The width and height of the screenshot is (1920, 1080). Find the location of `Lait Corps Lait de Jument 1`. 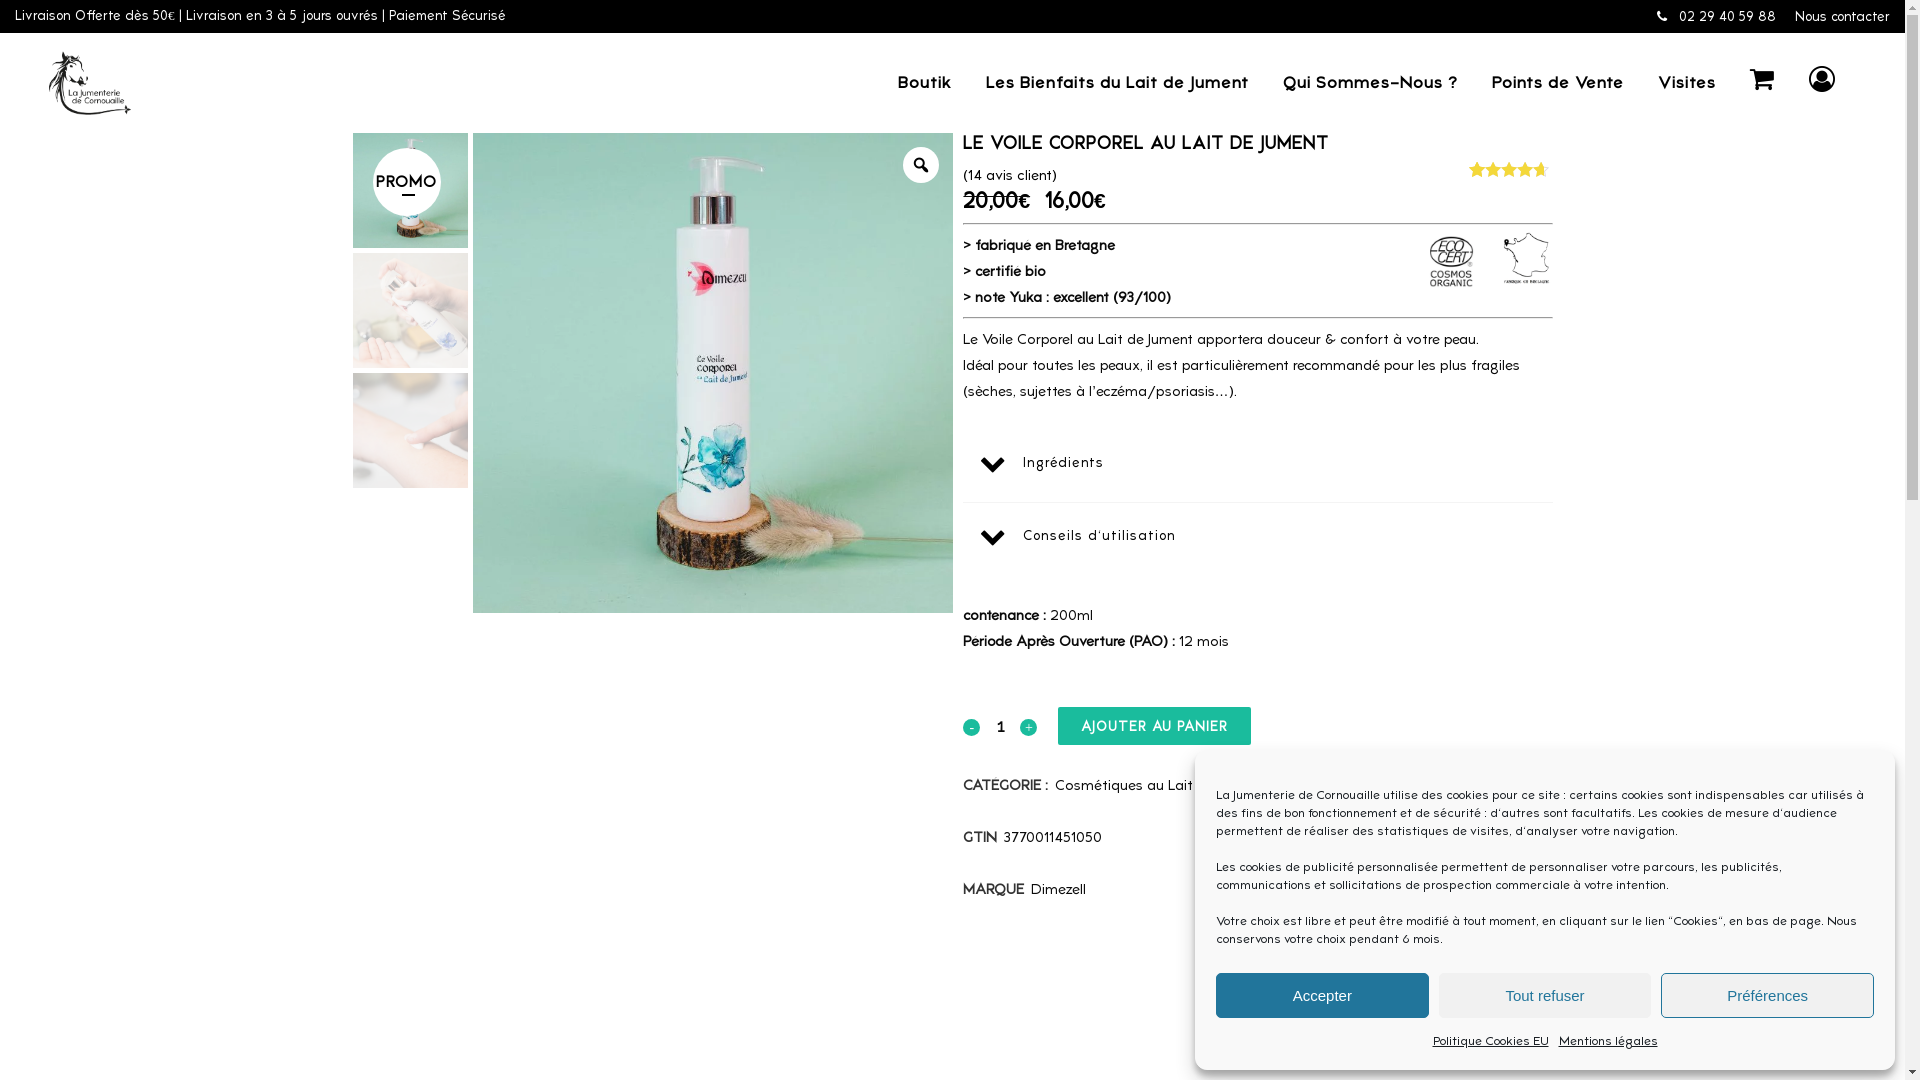

Lait Corps Lait de Jument 1 is located at coordinates (410, 190).